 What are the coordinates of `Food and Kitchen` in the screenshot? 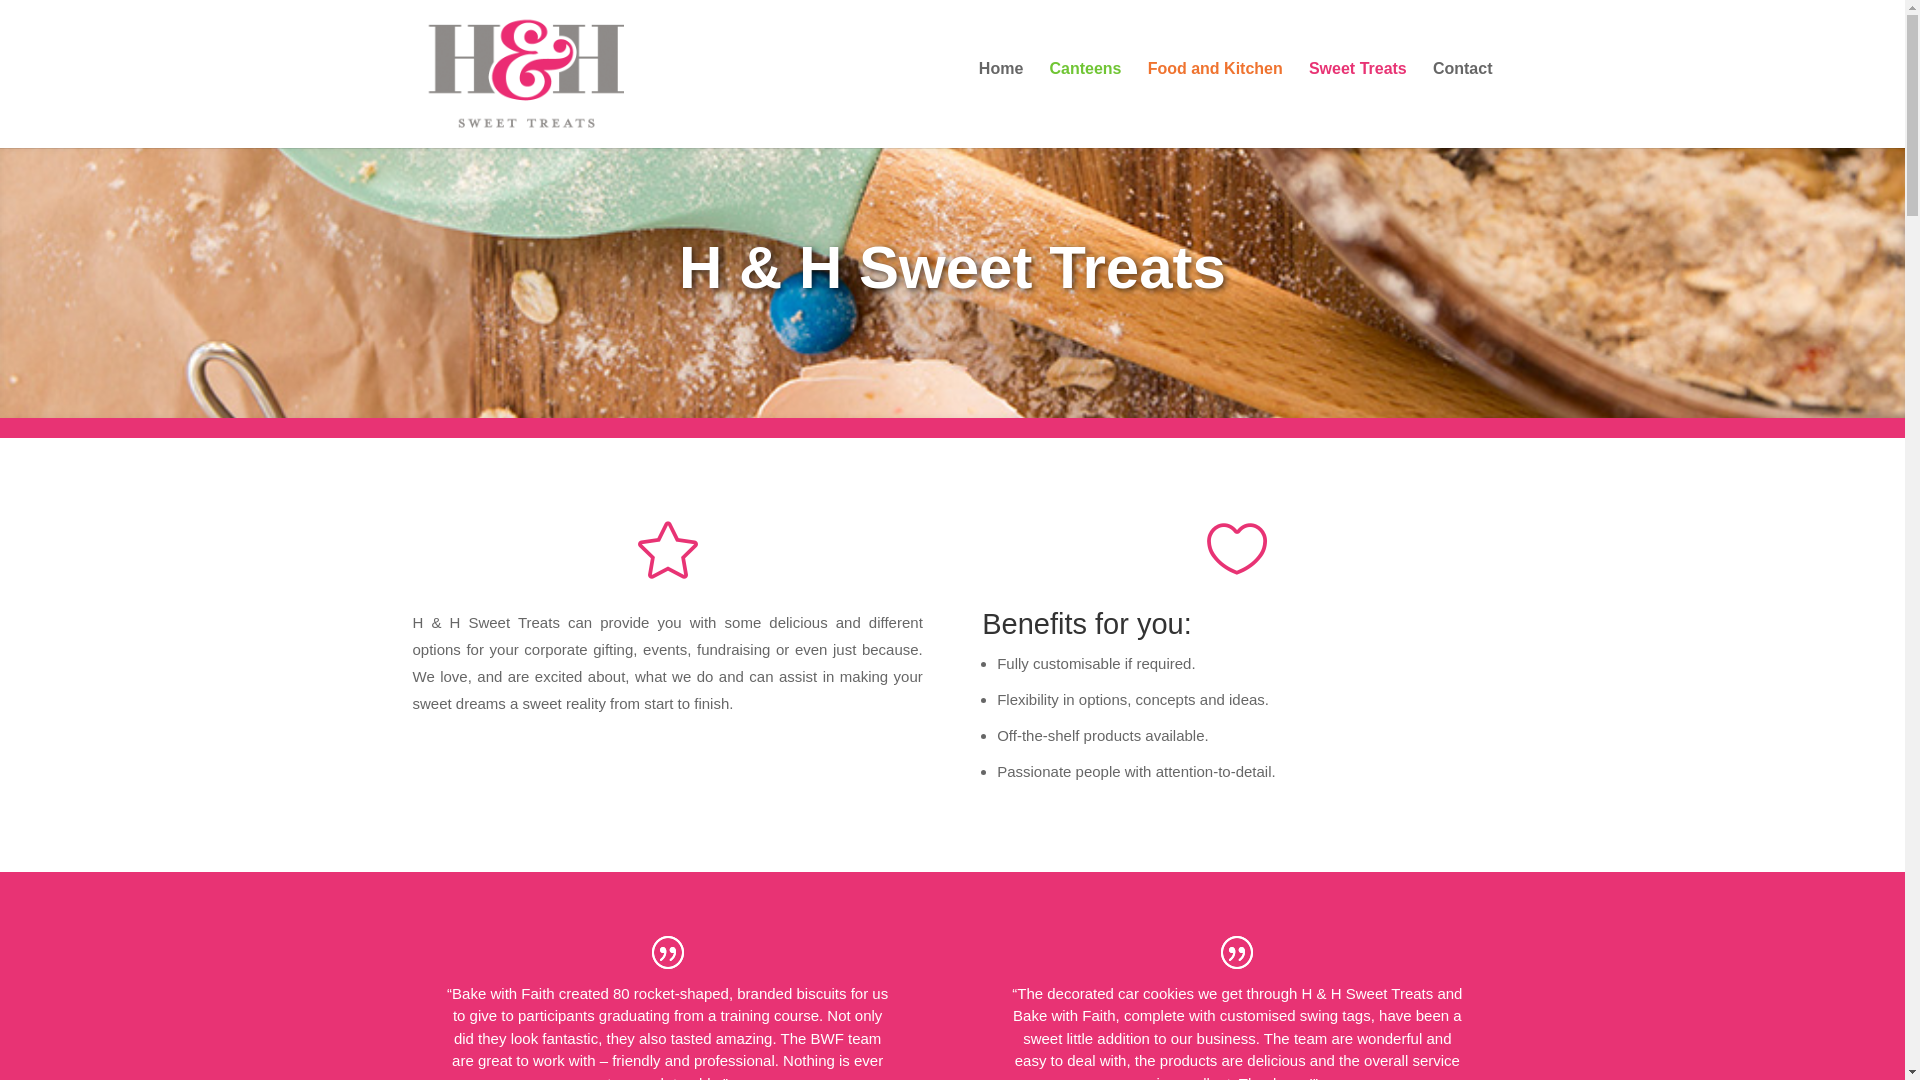 It's located at (1216, 100).